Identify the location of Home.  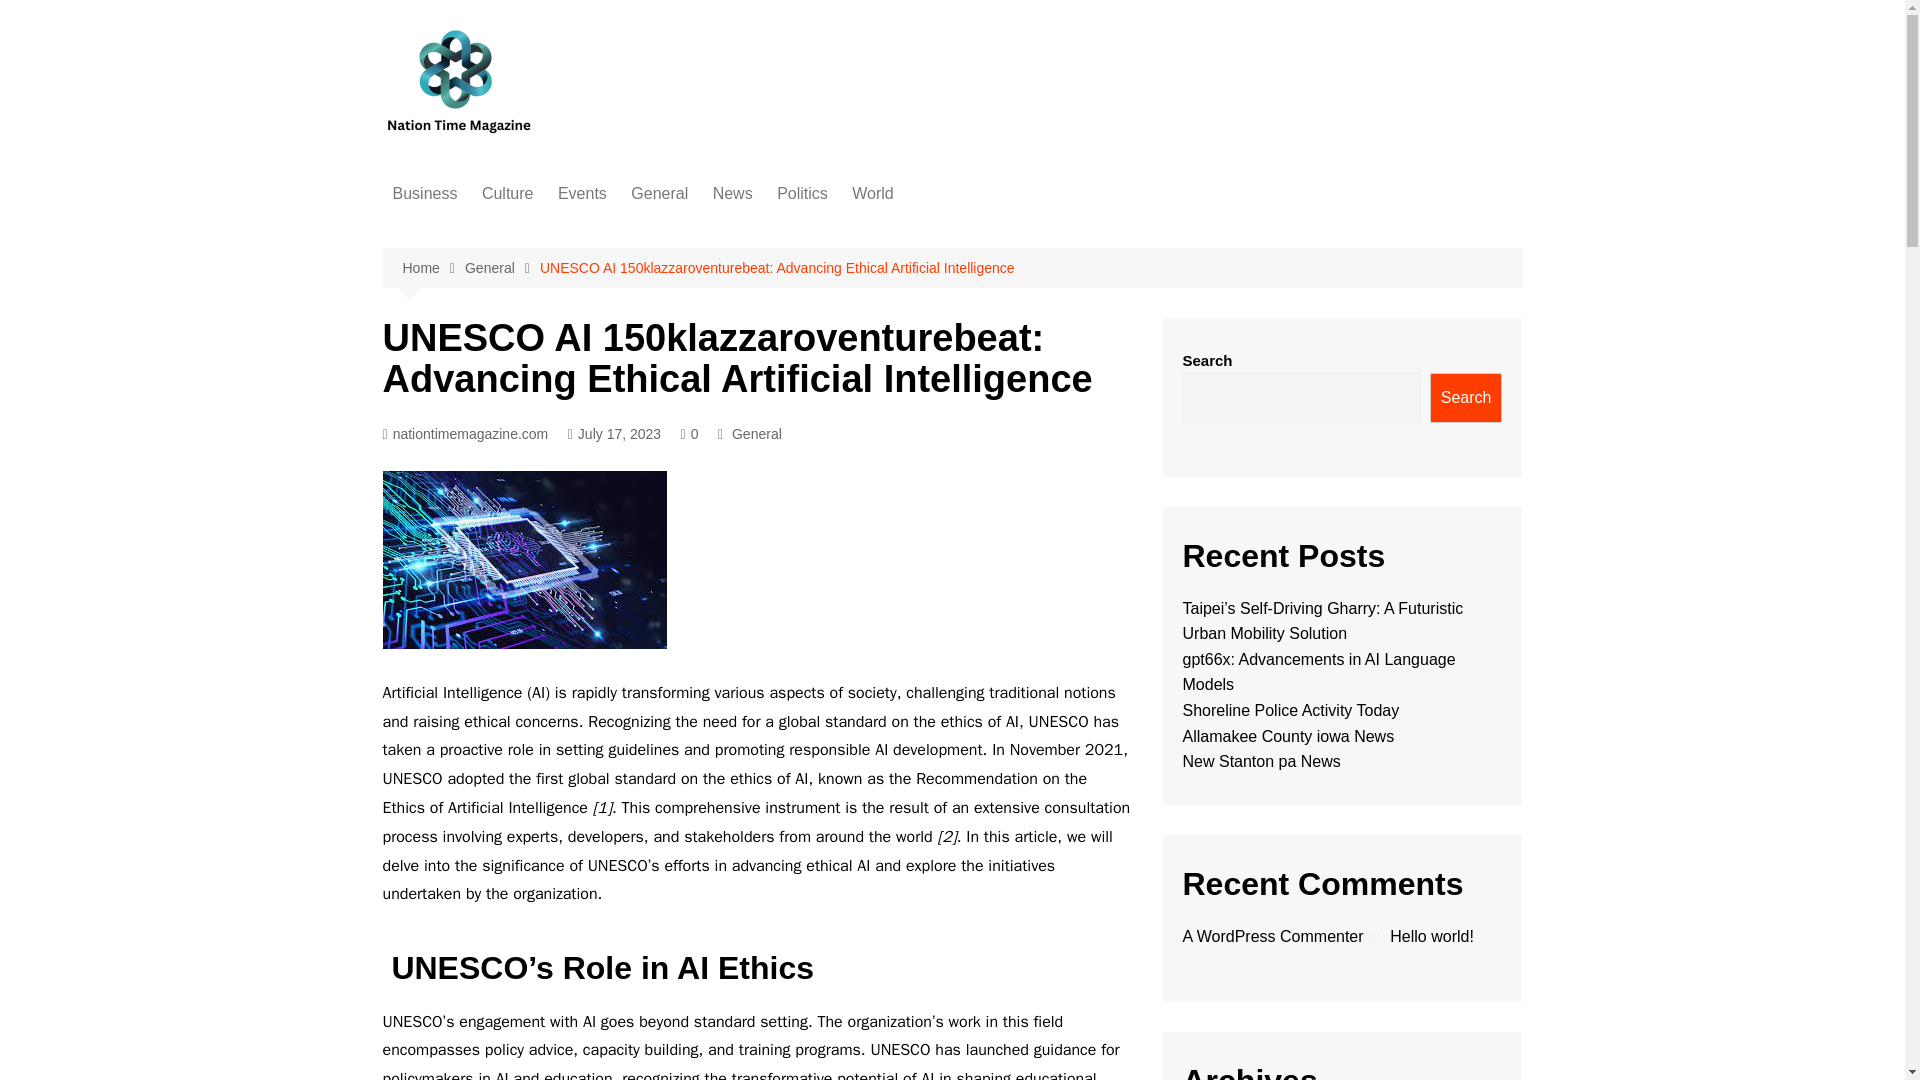
(432, 268).